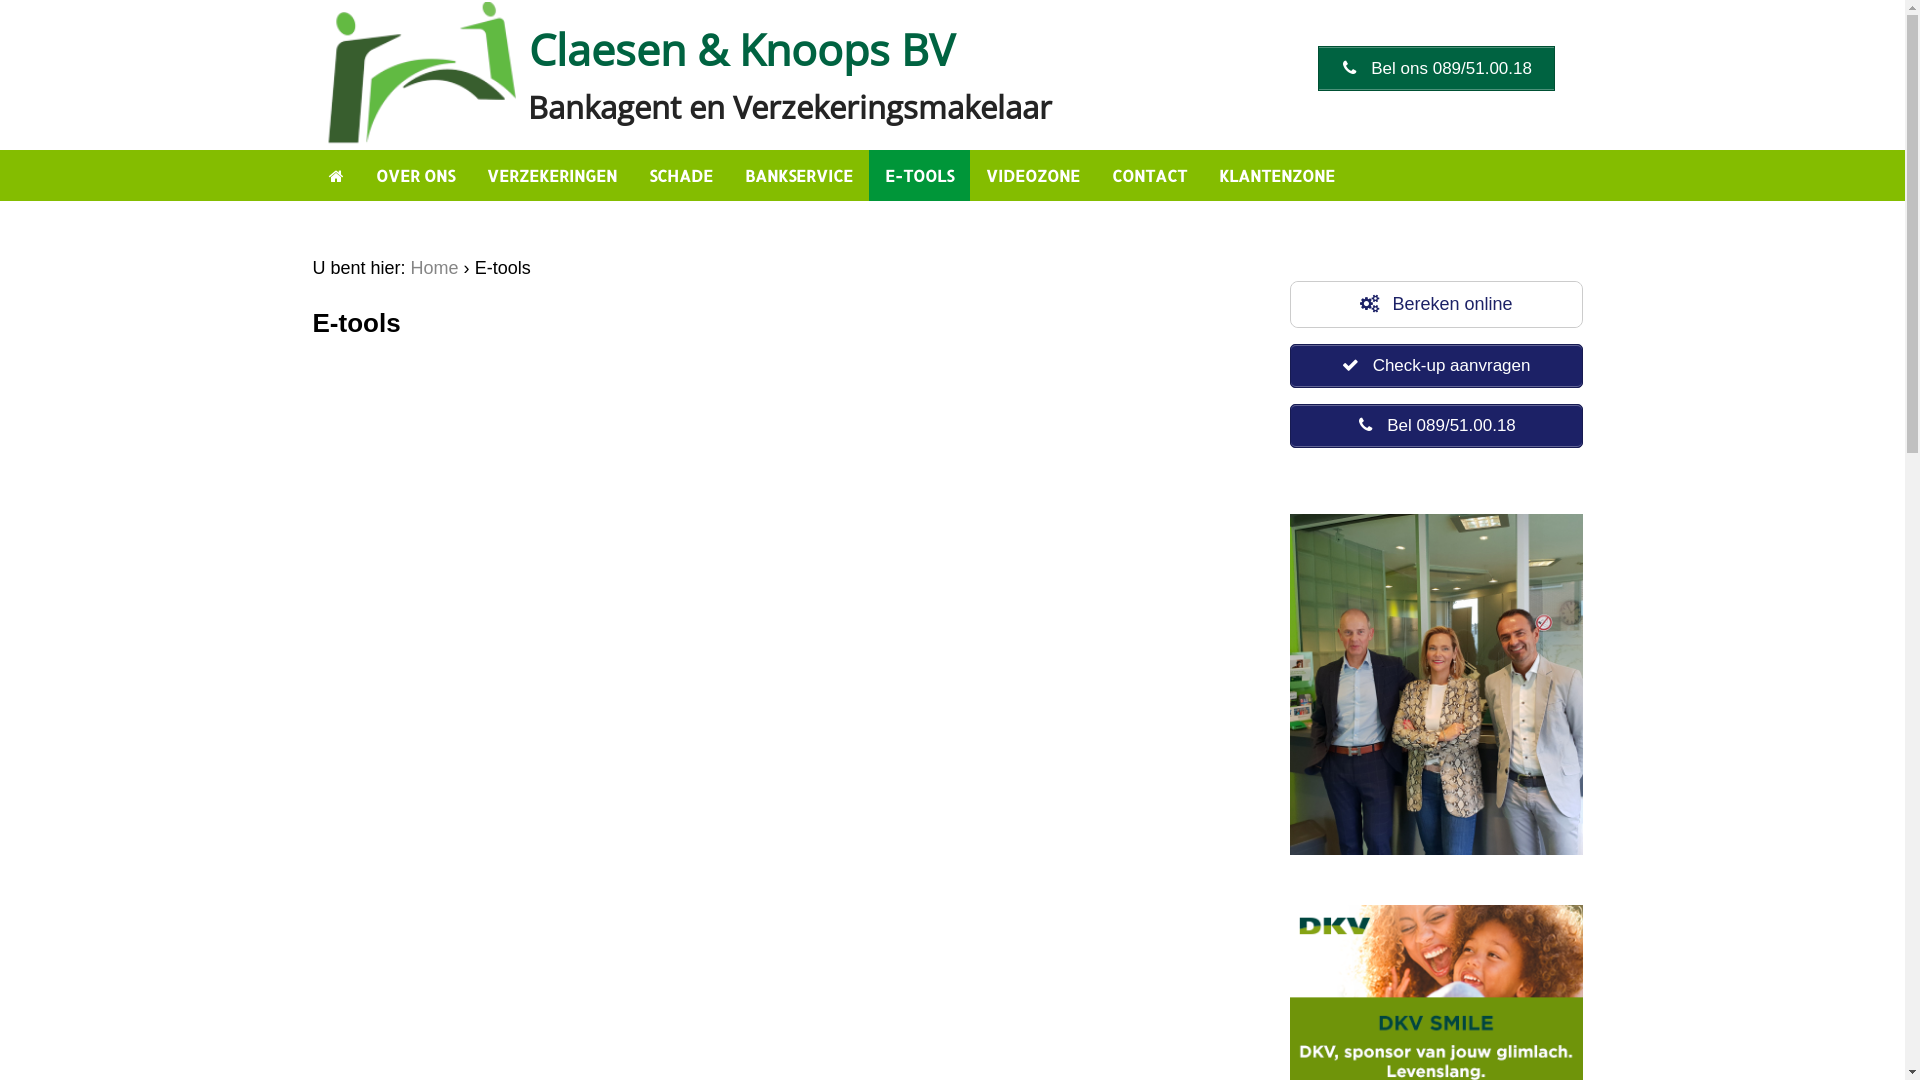  Describe the element at coordinates (918, 176) in the screenshot. I see `E-TOOLS` at that location.